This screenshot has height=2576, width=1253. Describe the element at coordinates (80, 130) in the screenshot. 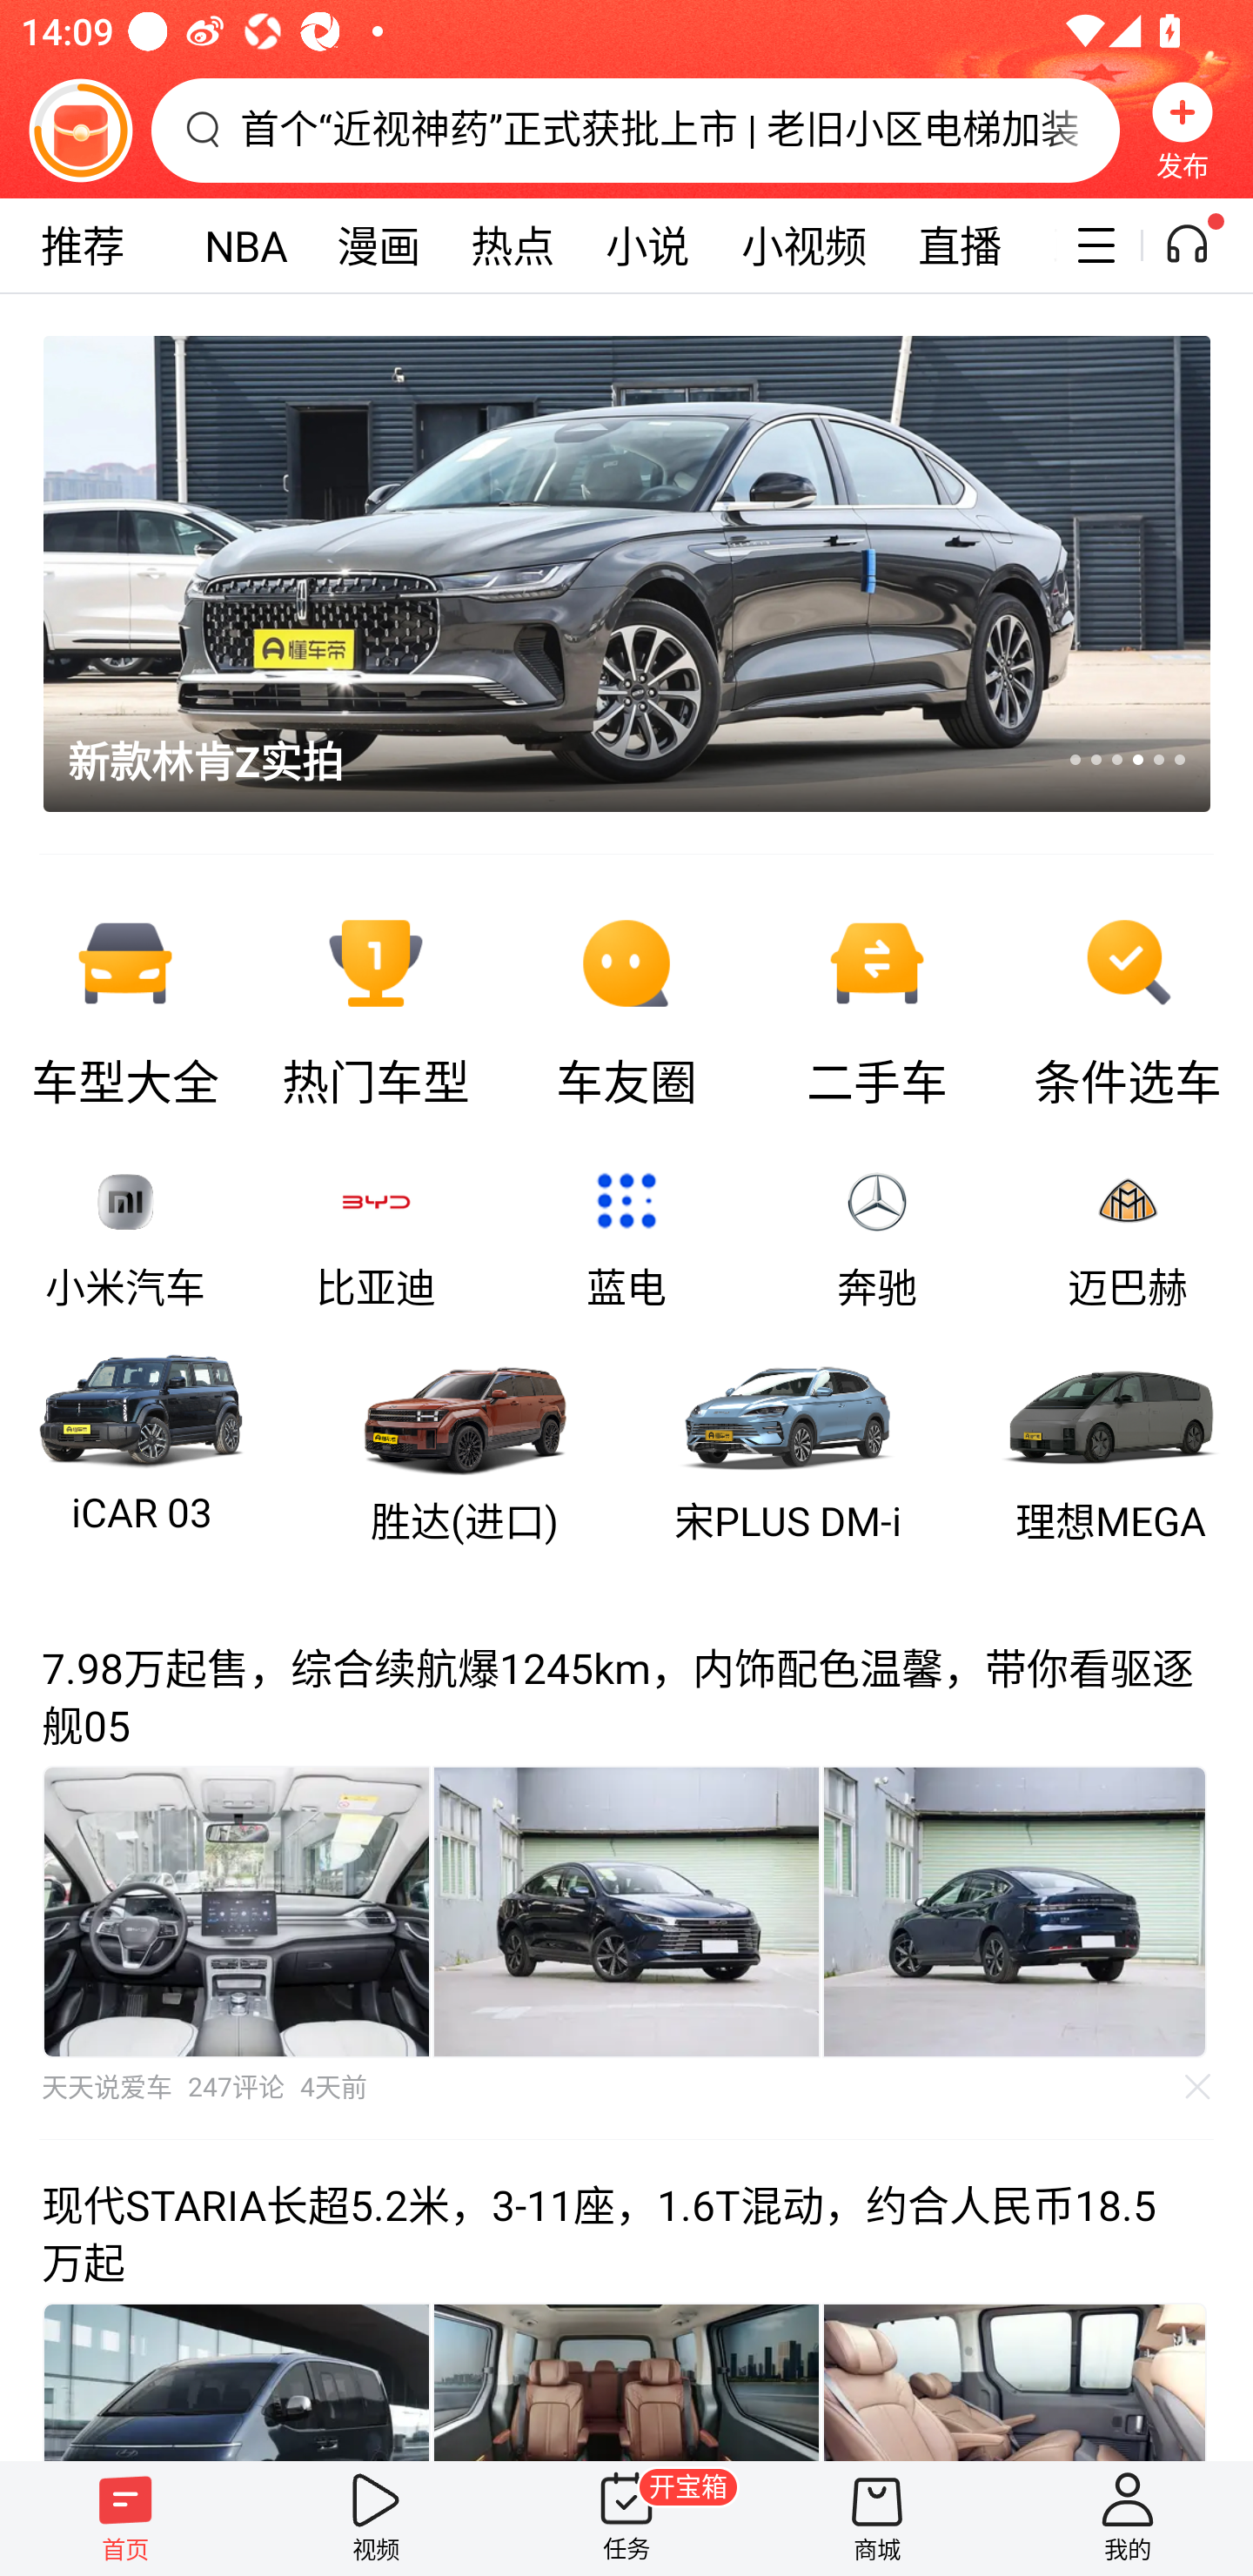

I see `阅读赚金币` at that location.